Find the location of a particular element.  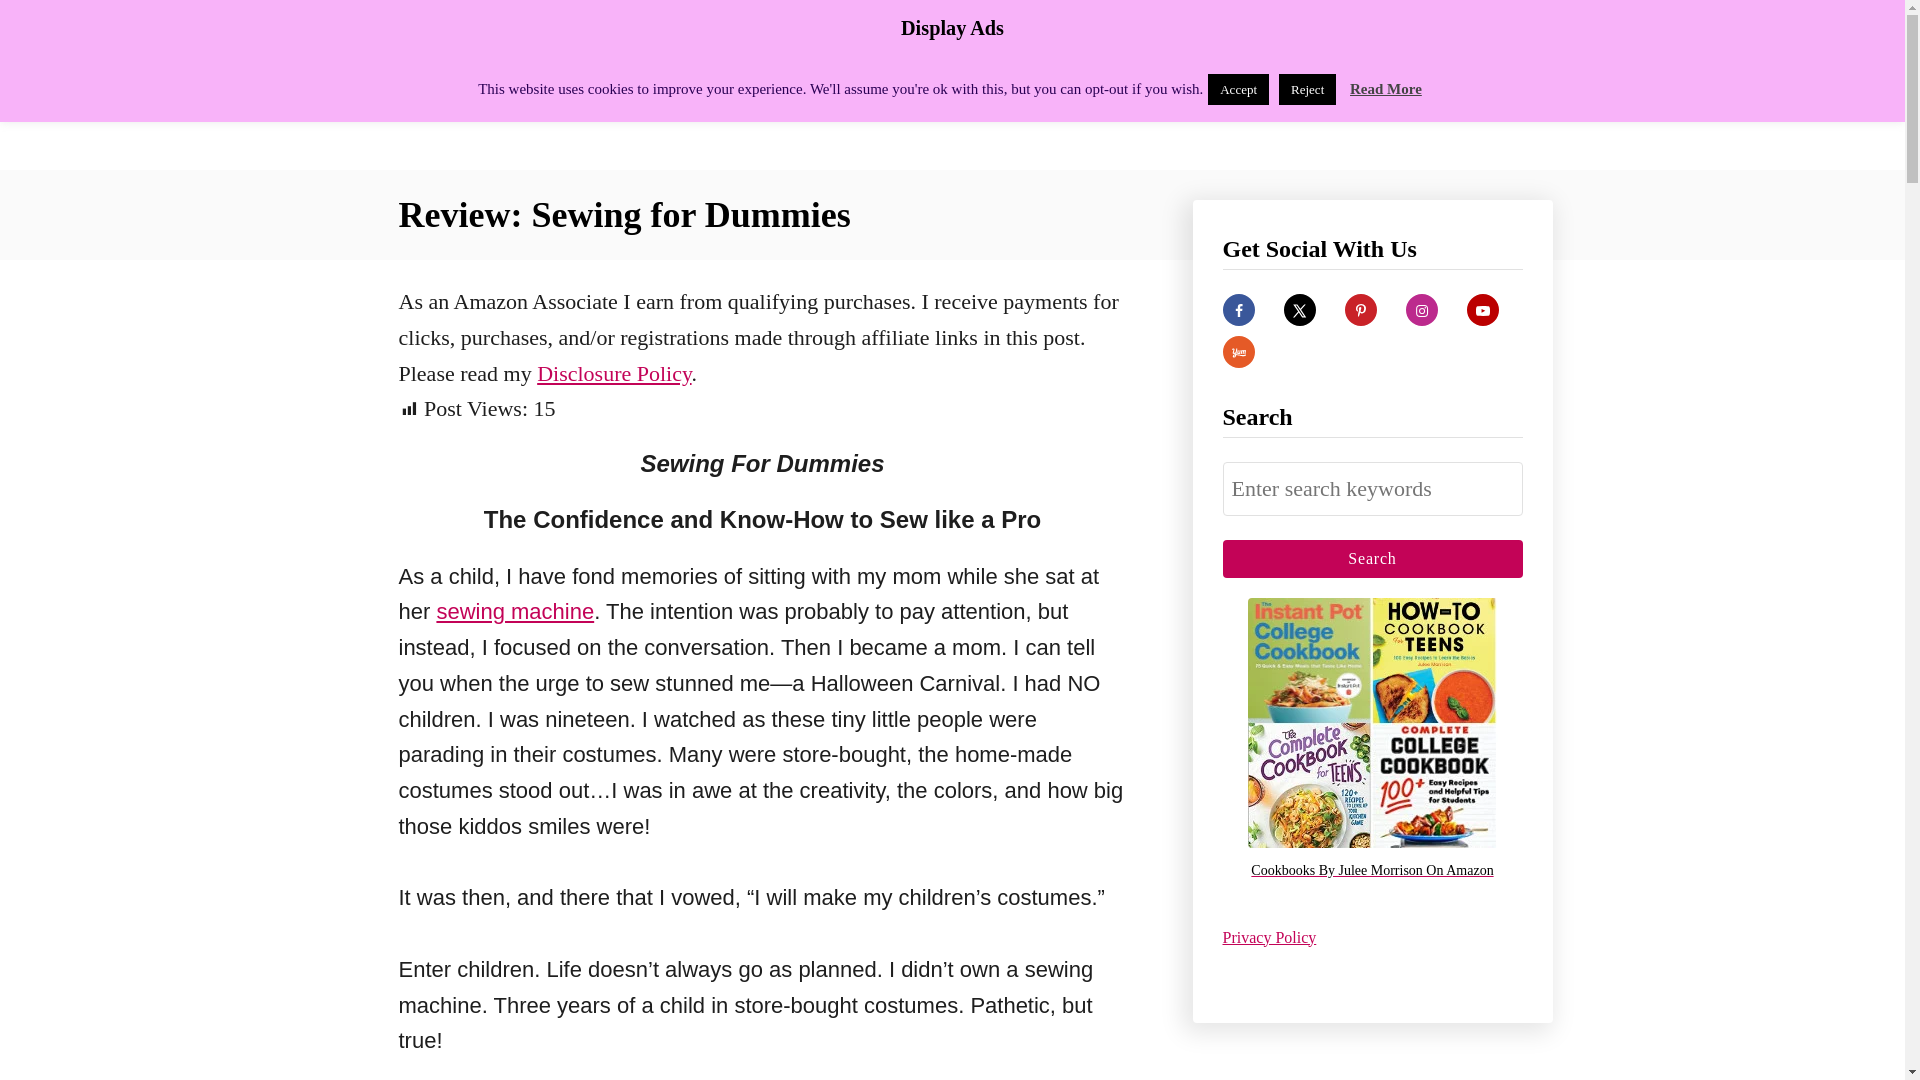

Privacy Policy is located at coordinates (1268, 936).